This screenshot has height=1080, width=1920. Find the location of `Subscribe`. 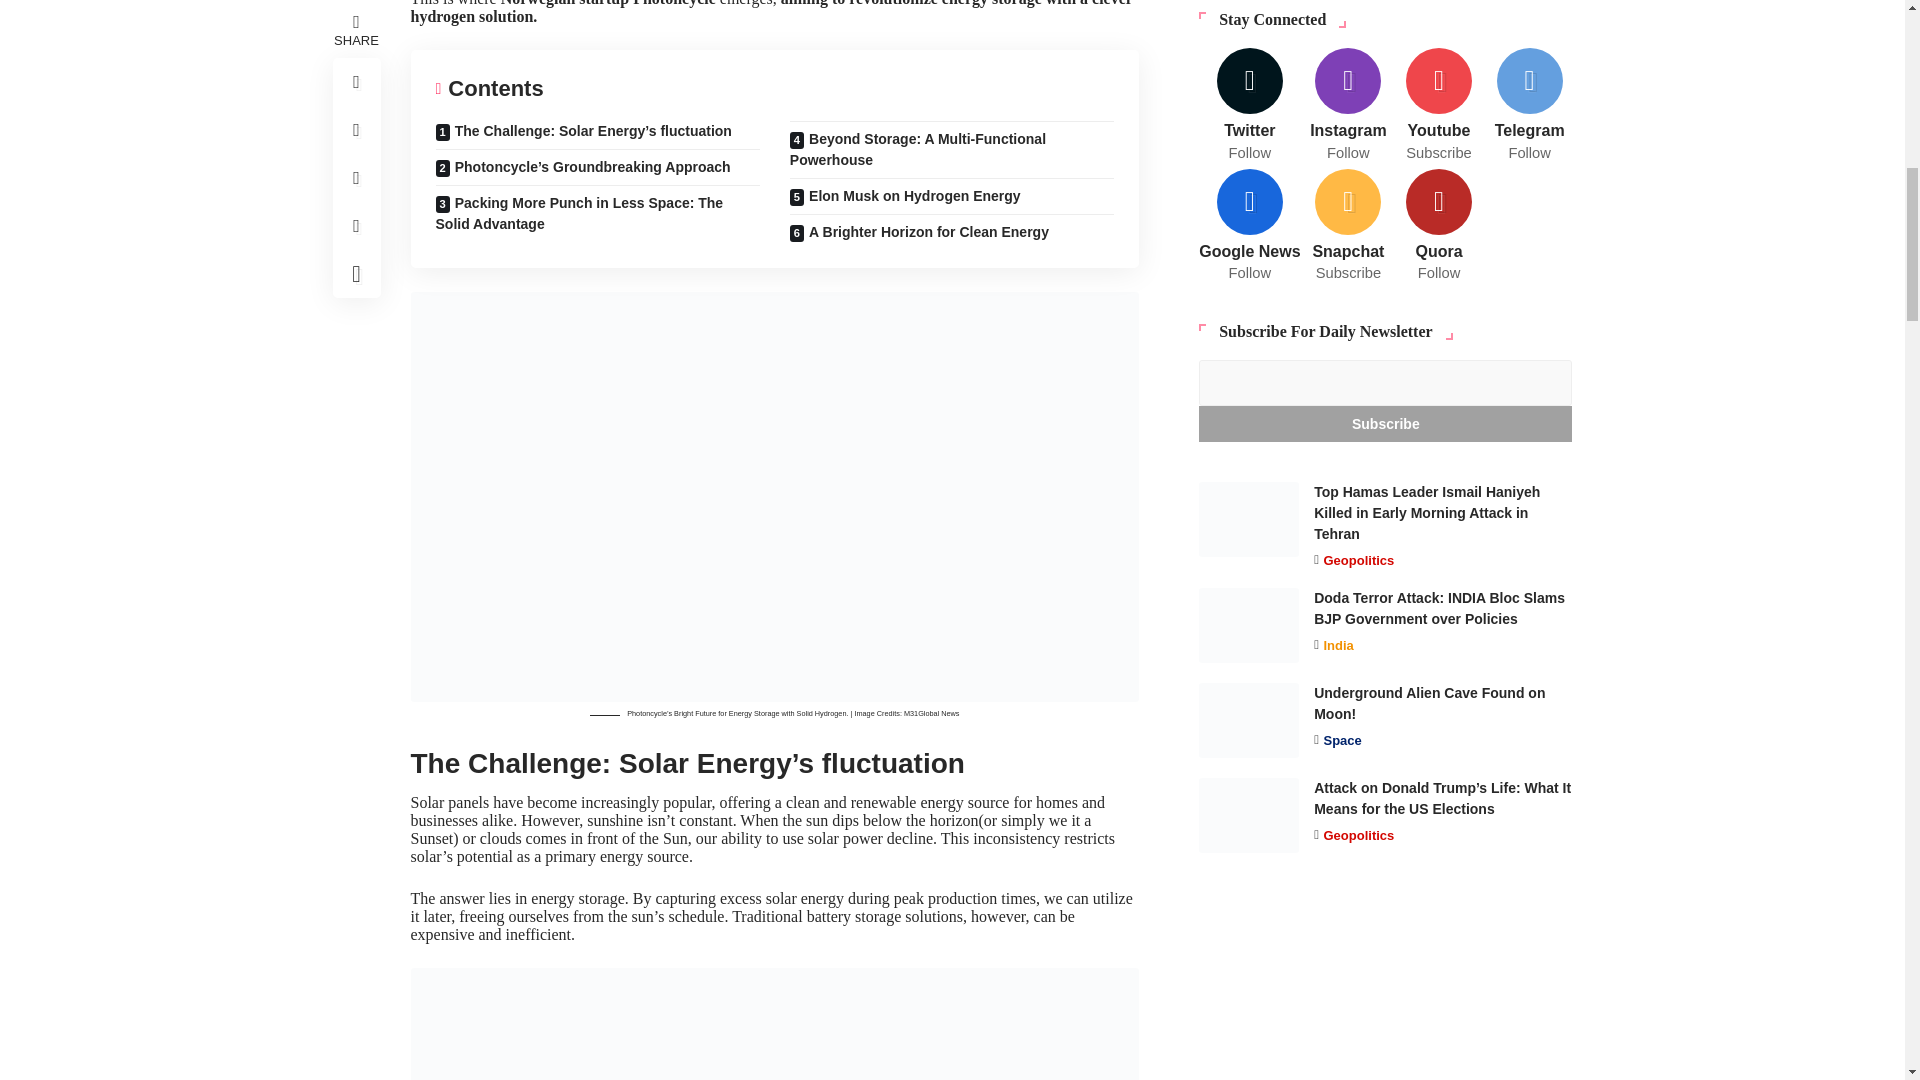

Subscribe is located at coordinates (1385, 384).